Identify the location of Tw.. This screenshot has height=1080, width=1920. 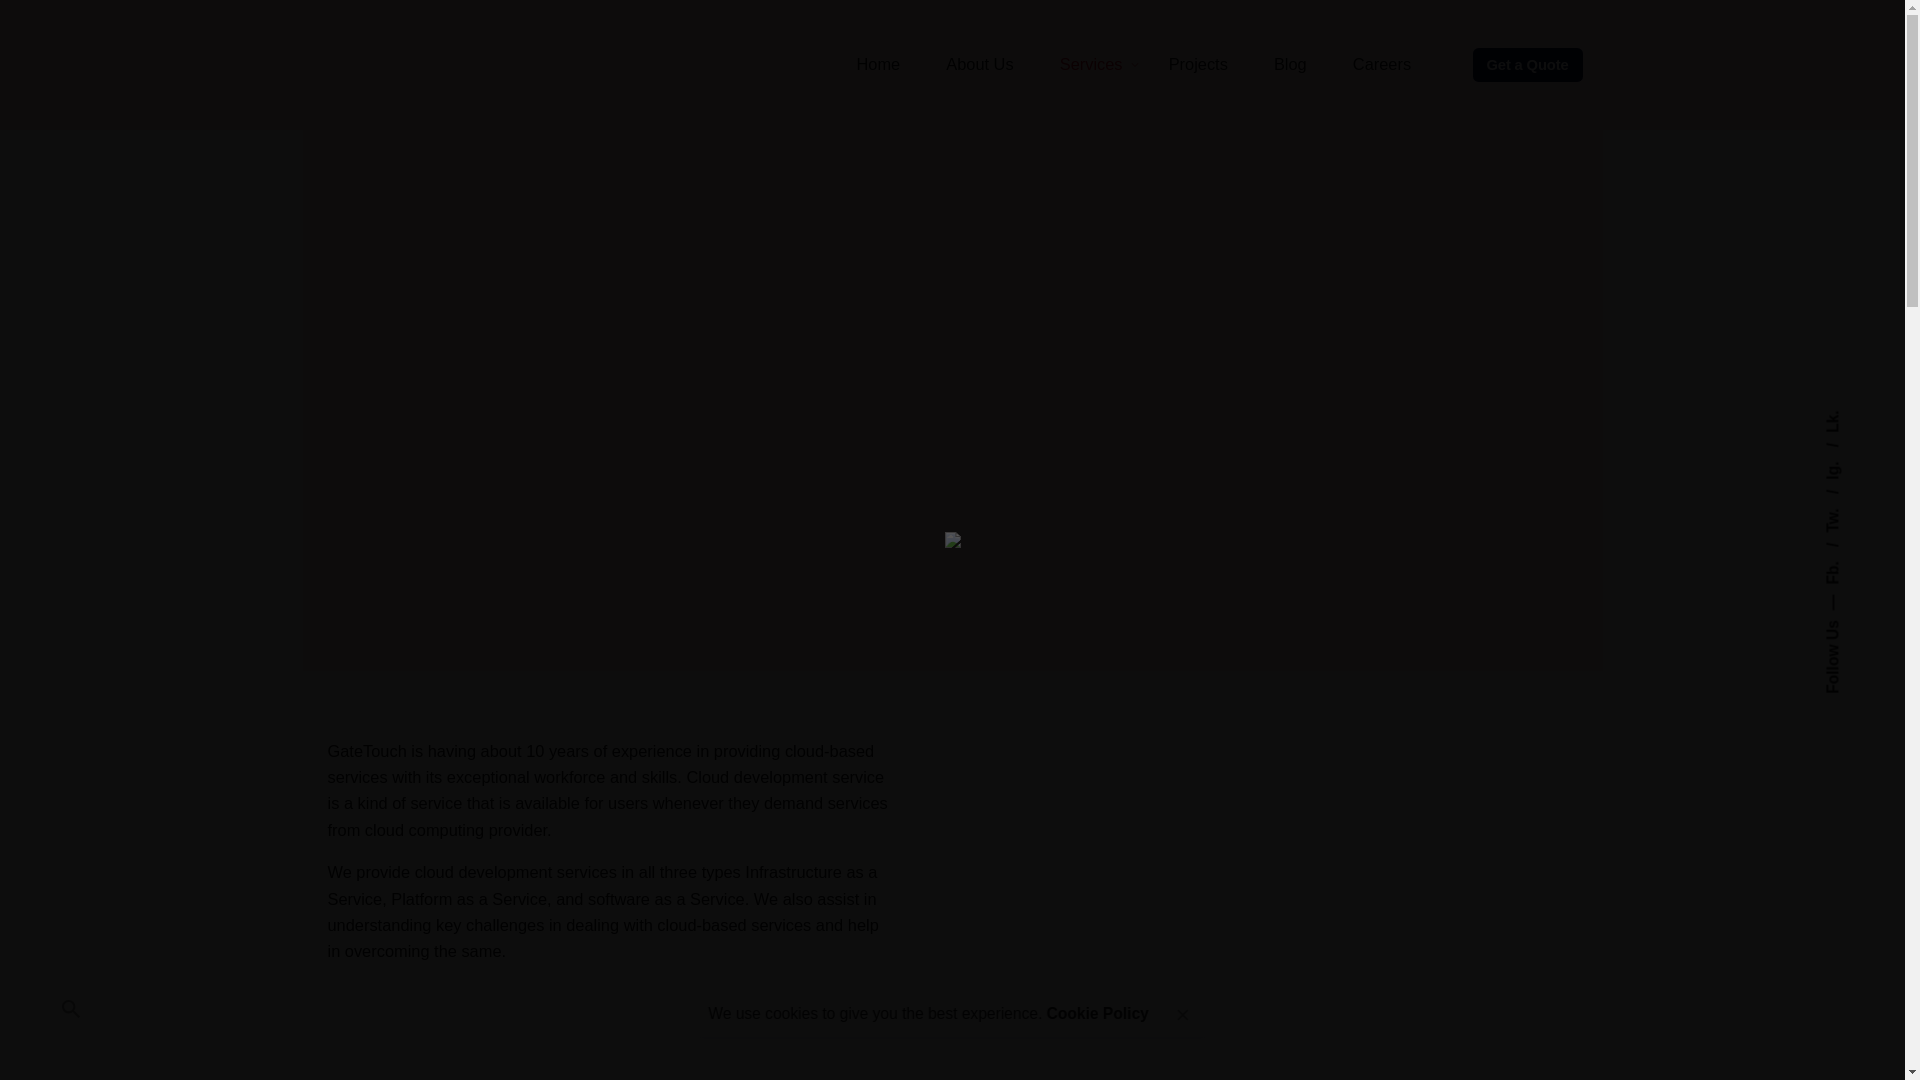
(1845, 498).